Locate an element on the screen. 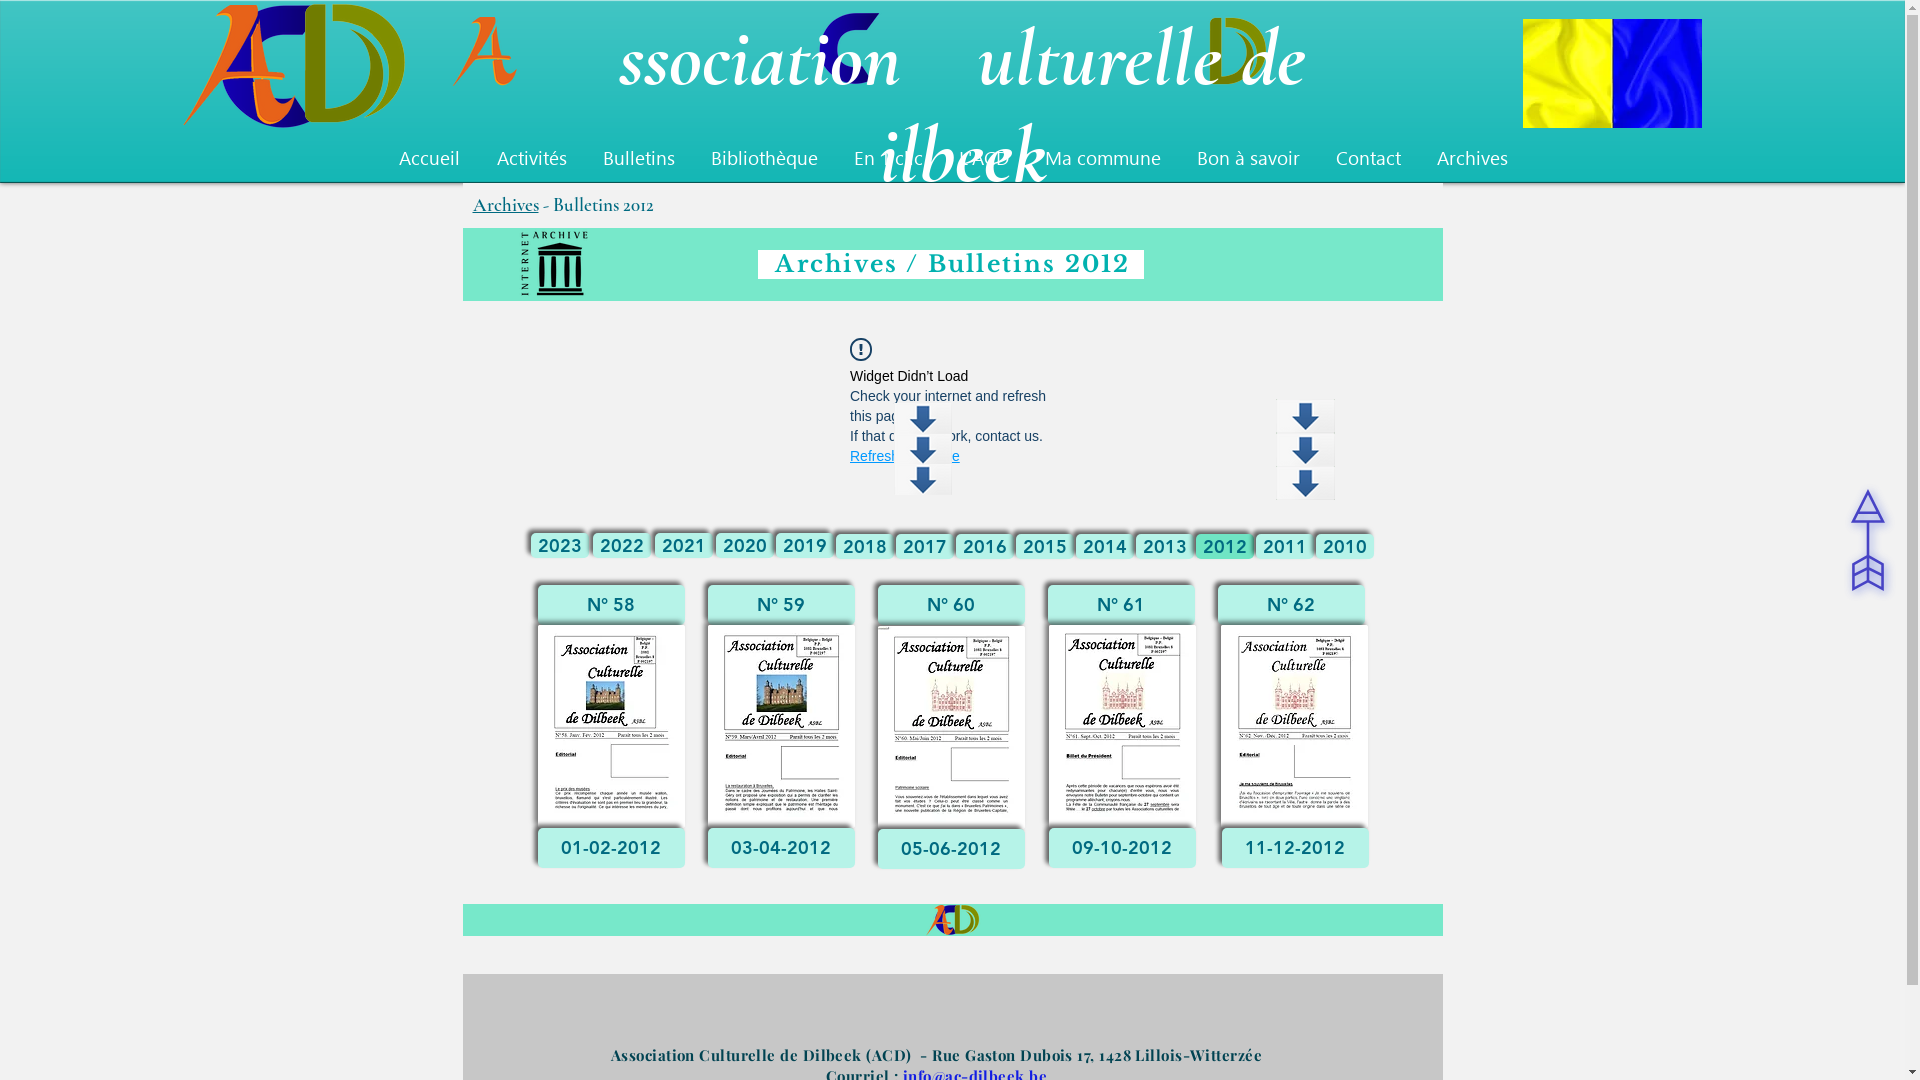 This screenshot has height=1080, width=1920. Refresh this page is located at coordinates (905, 456).